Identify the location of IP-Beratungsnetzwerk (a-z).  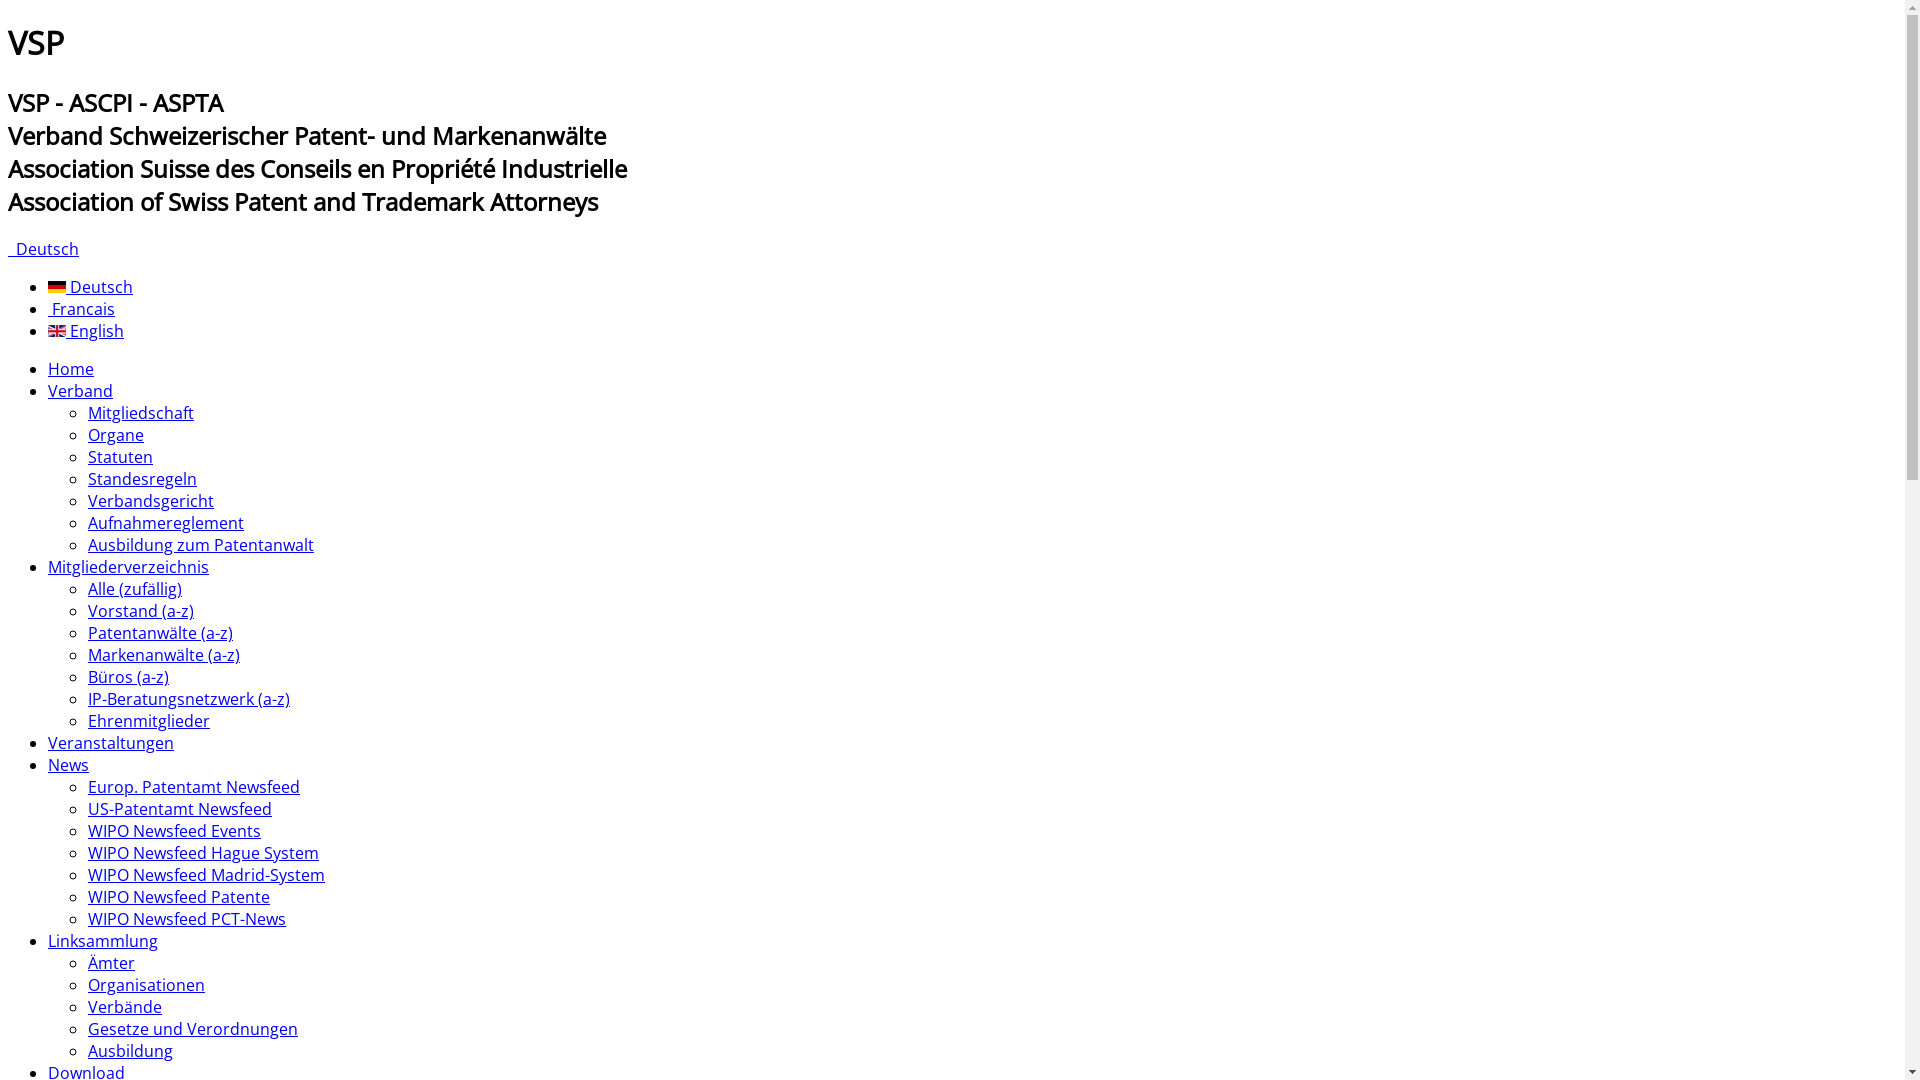
(189, 699).